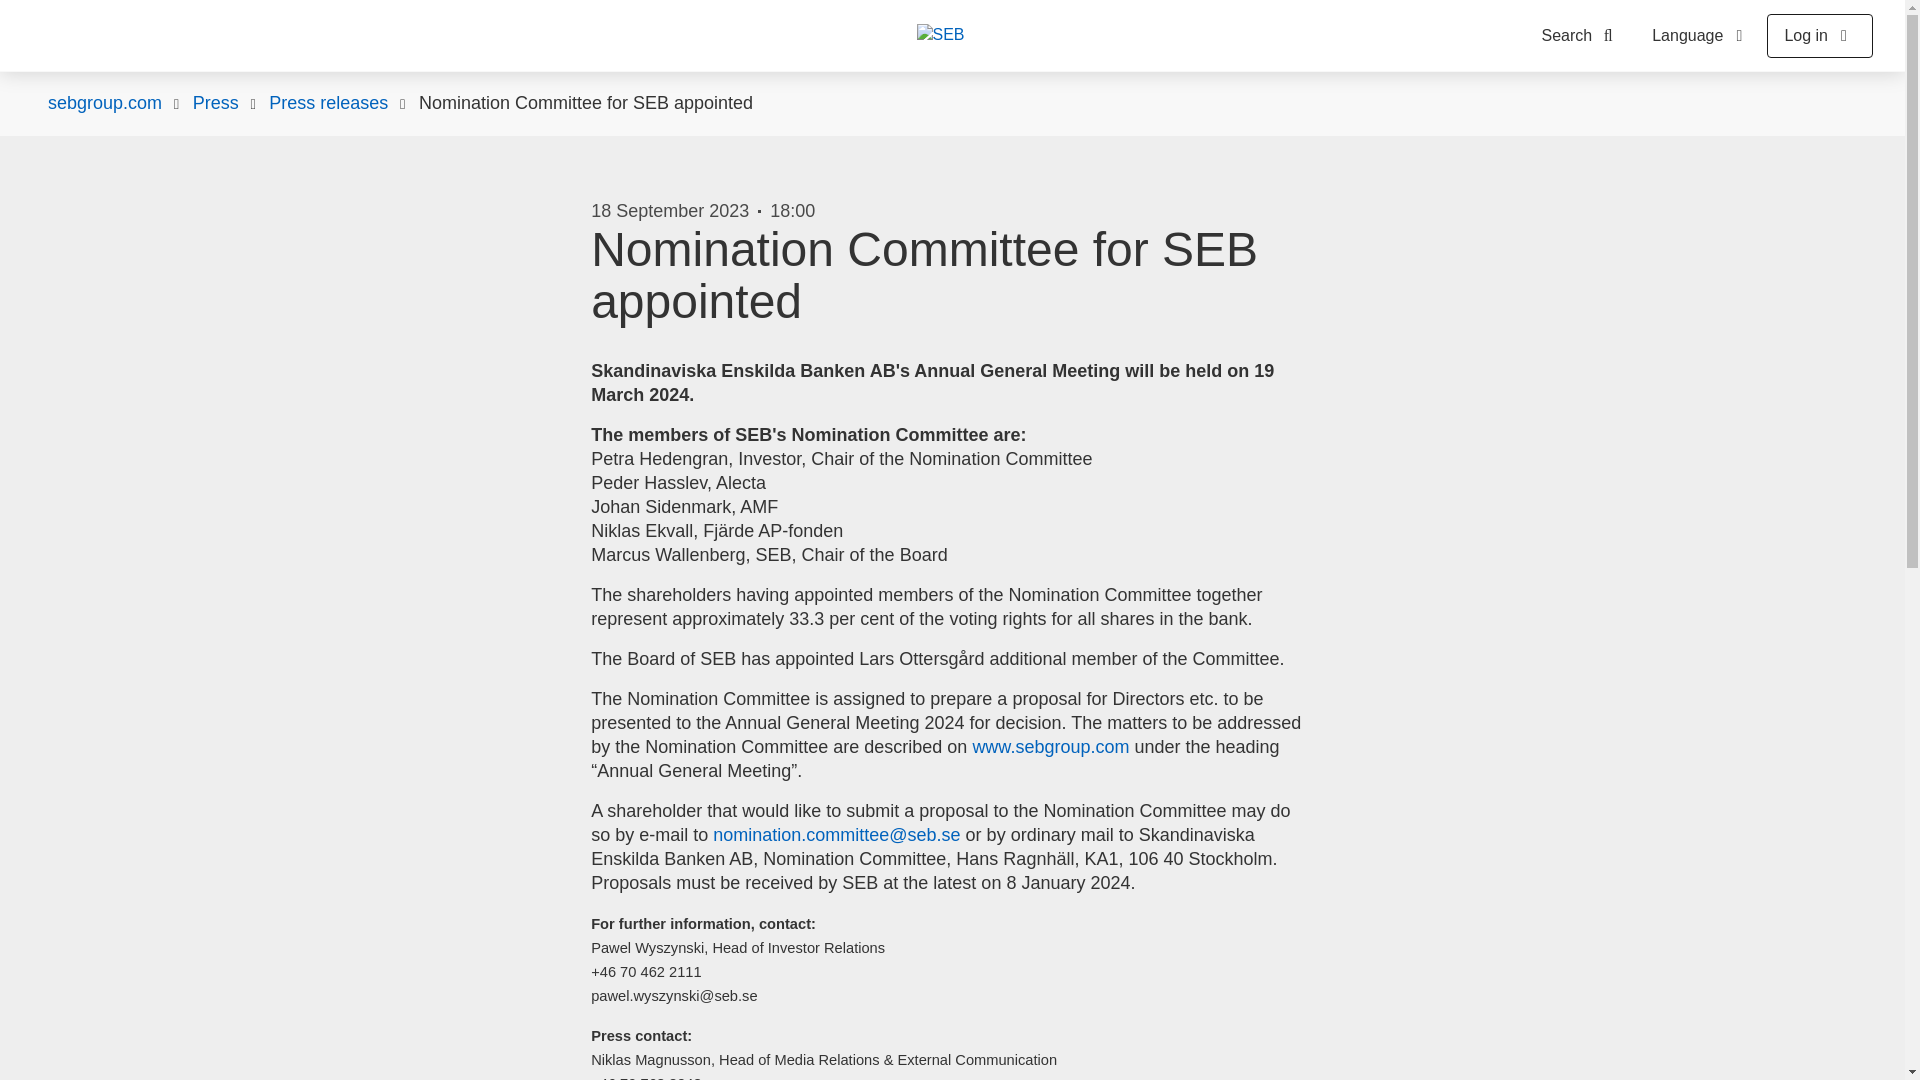 The height and width of the screenshot is (1080, 1920). Describe the element at coordinates (104, 103) in the screenshot. I see `sebgroup.com` at that location.